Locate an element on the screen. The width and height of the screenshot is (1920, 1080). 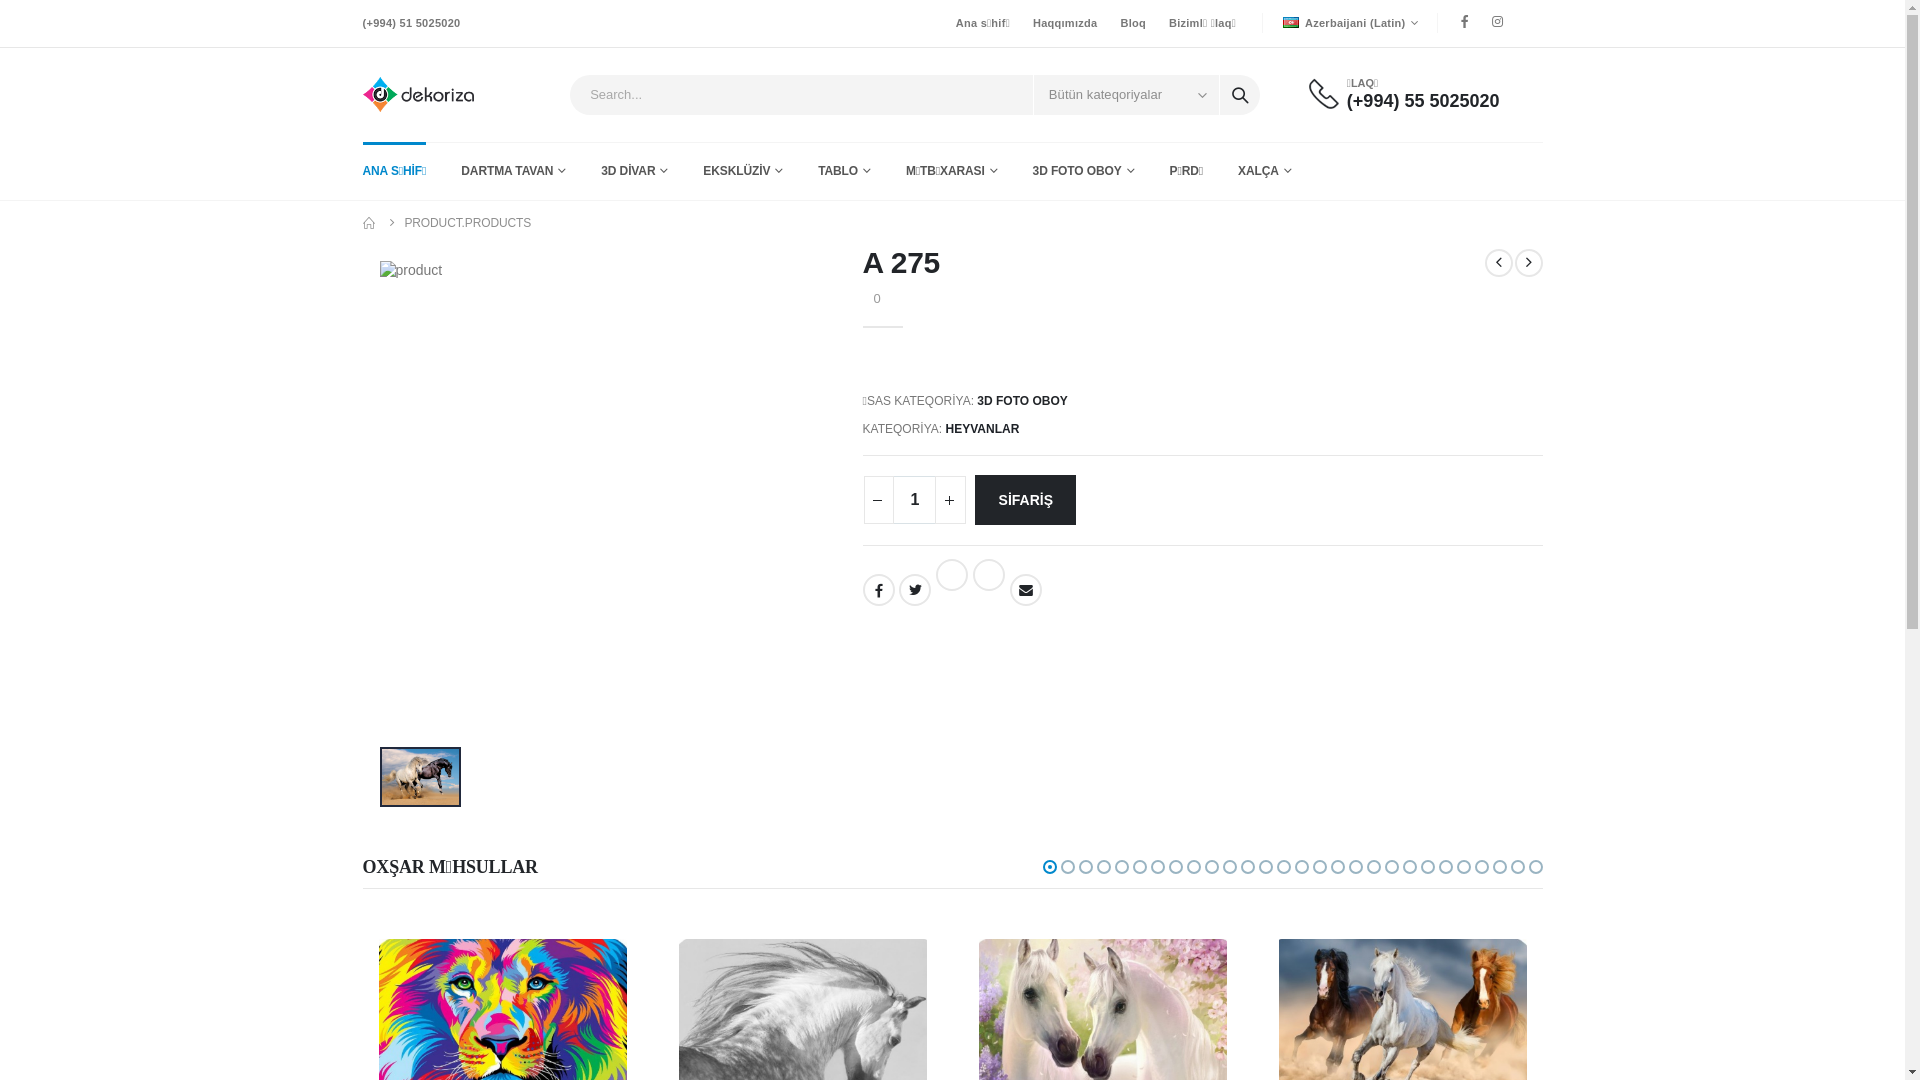
dot is located at coordinates (1517, 867).